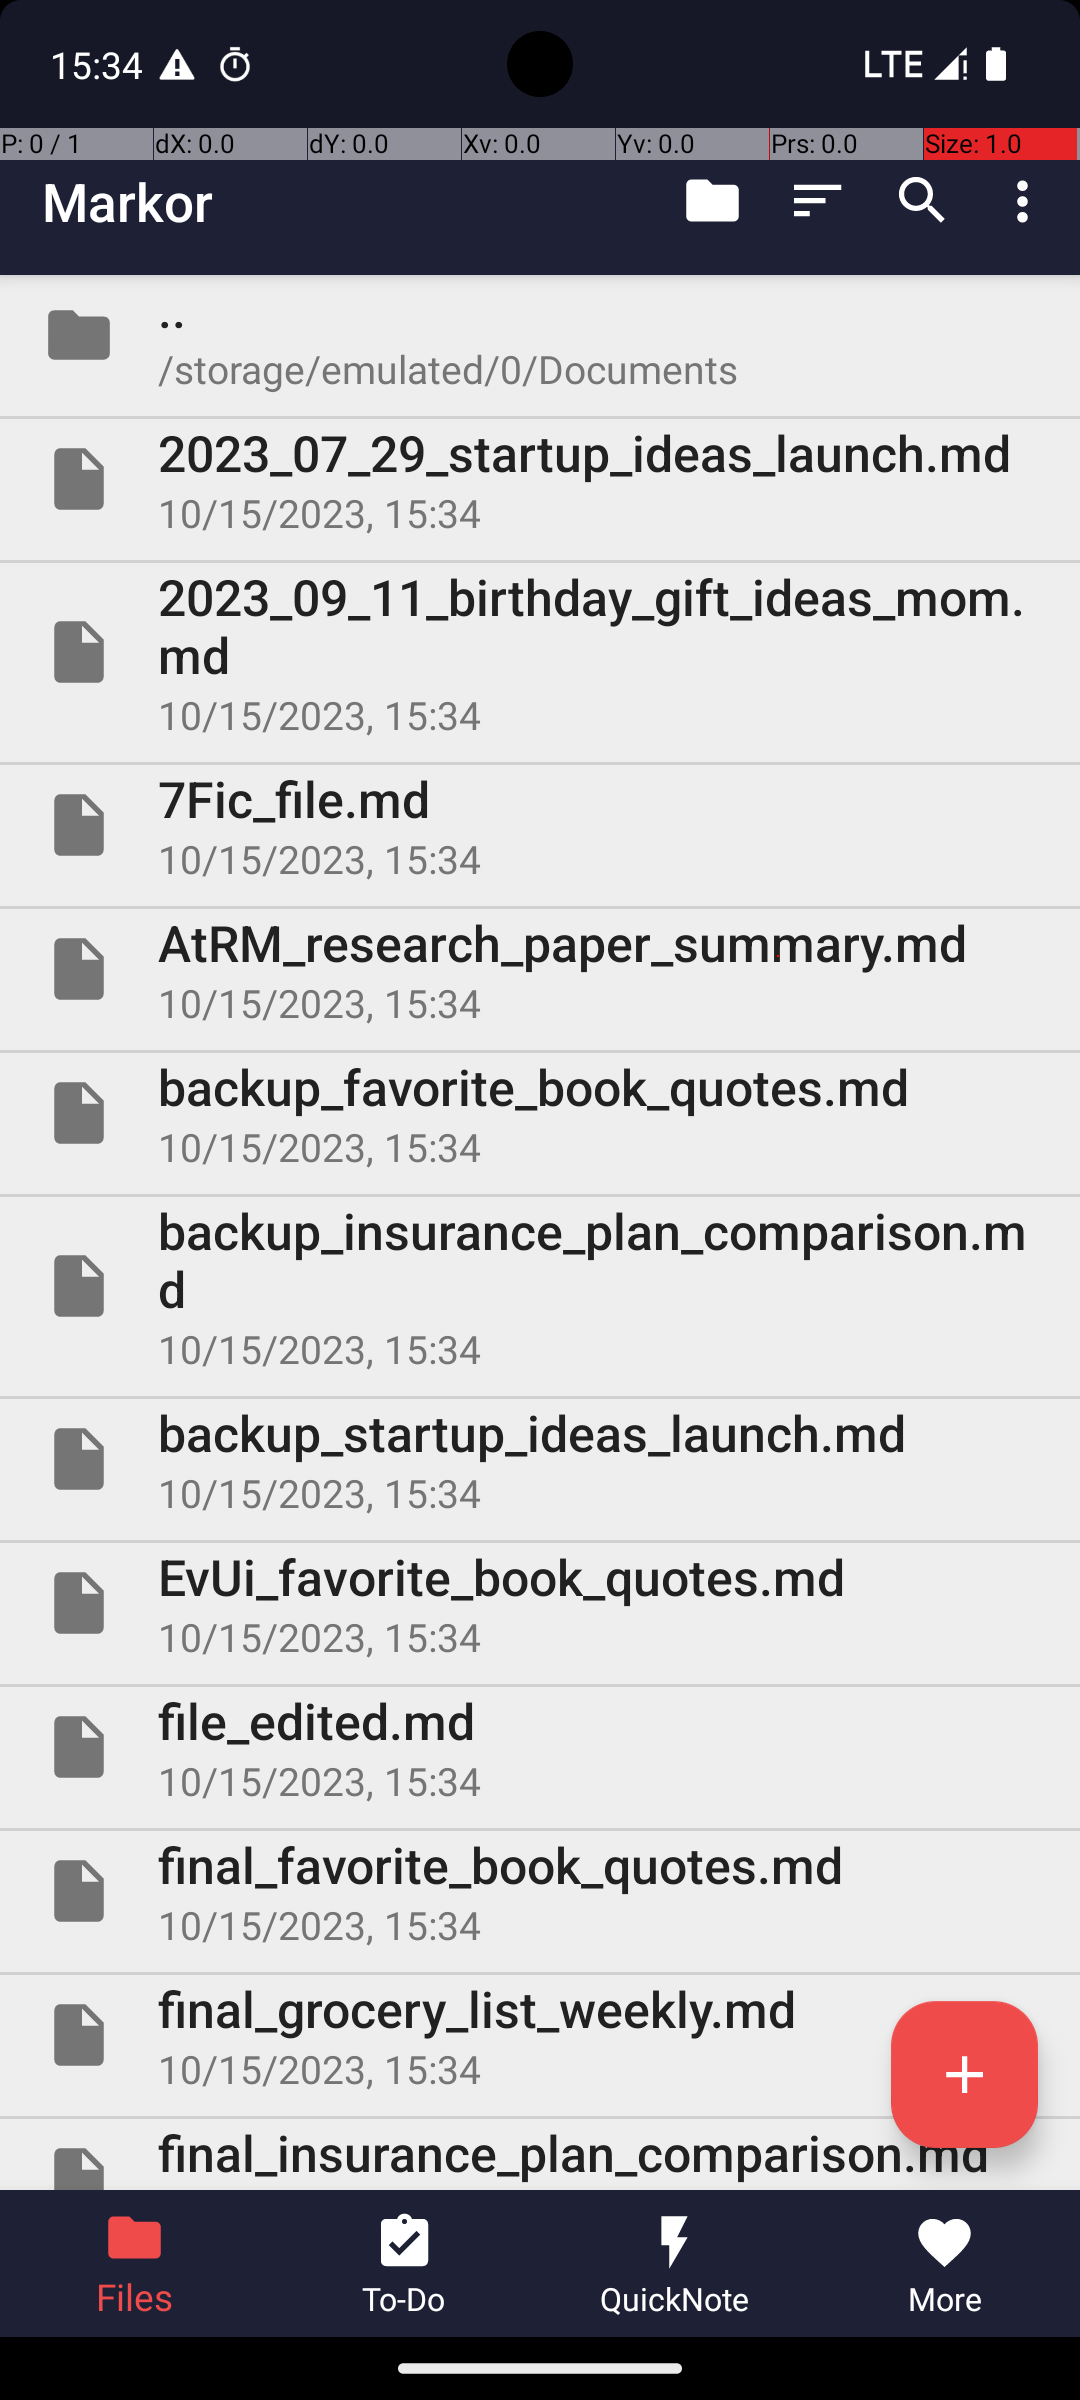 This screenshot has height=2400, width=1080. What do you see at coordinates (540, 968) in the screenshot?
I see `File AtRM_research_paper_summary.md ` at bounding box center [540, 968].